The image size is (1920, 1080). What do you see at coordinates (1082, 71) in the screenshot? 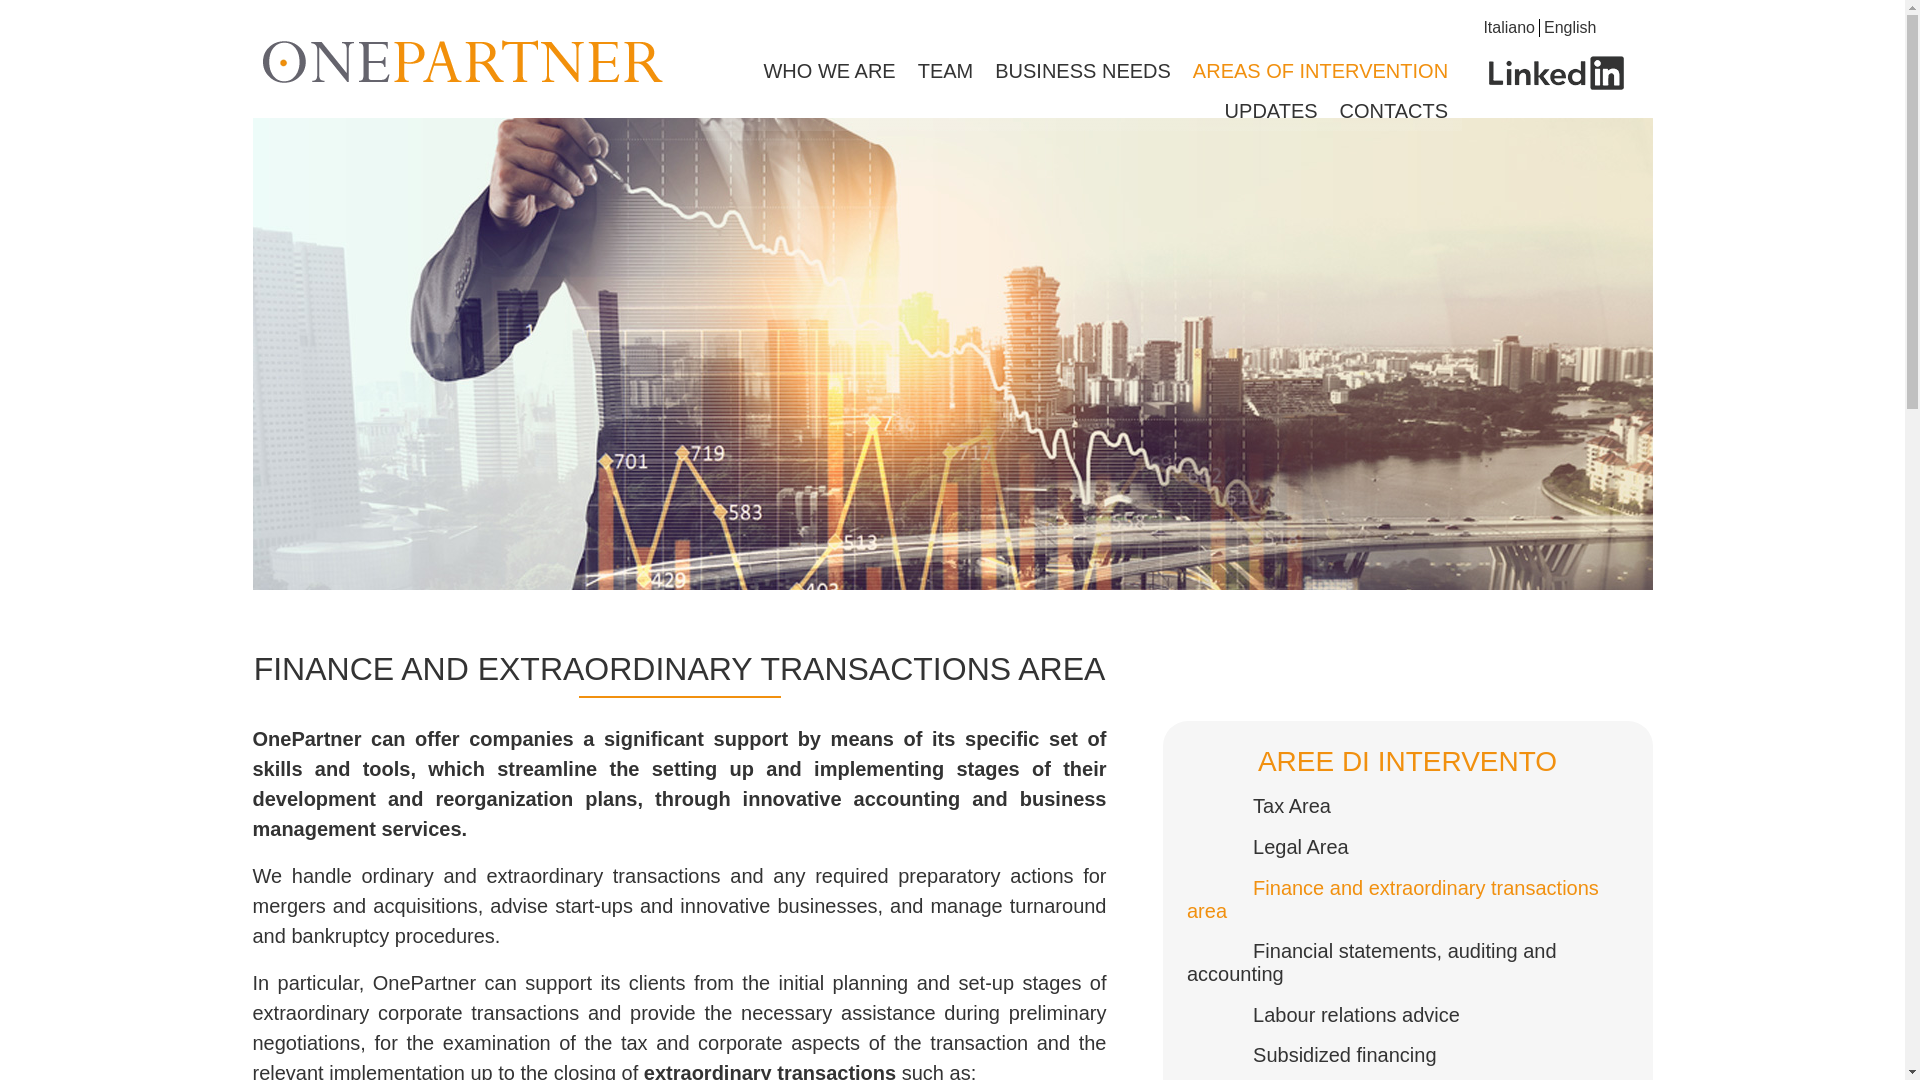
I see `BUSINESS NEEDS` at bounding box center [1082, 71].